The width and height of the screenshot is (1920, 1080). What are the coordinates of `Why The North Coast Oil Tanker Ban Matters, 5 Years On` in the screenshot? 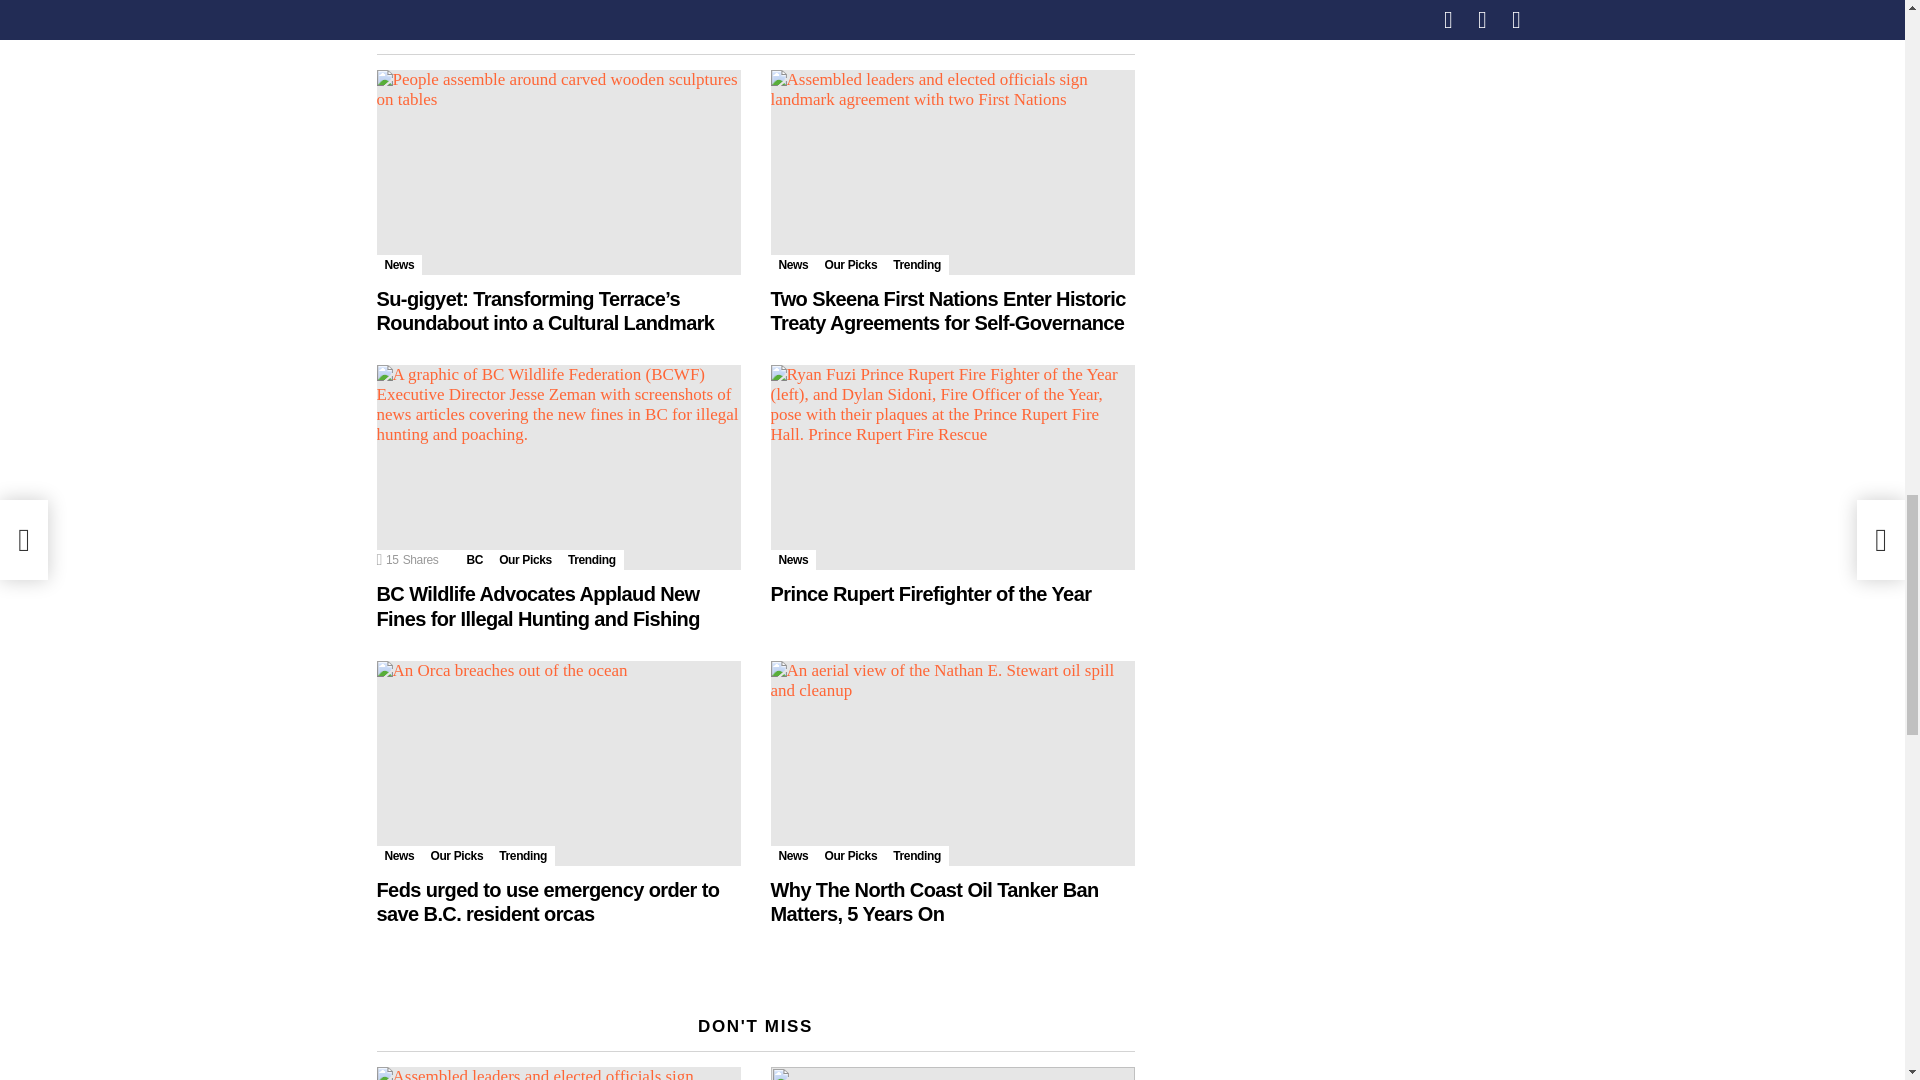 It's located at (952, 763).